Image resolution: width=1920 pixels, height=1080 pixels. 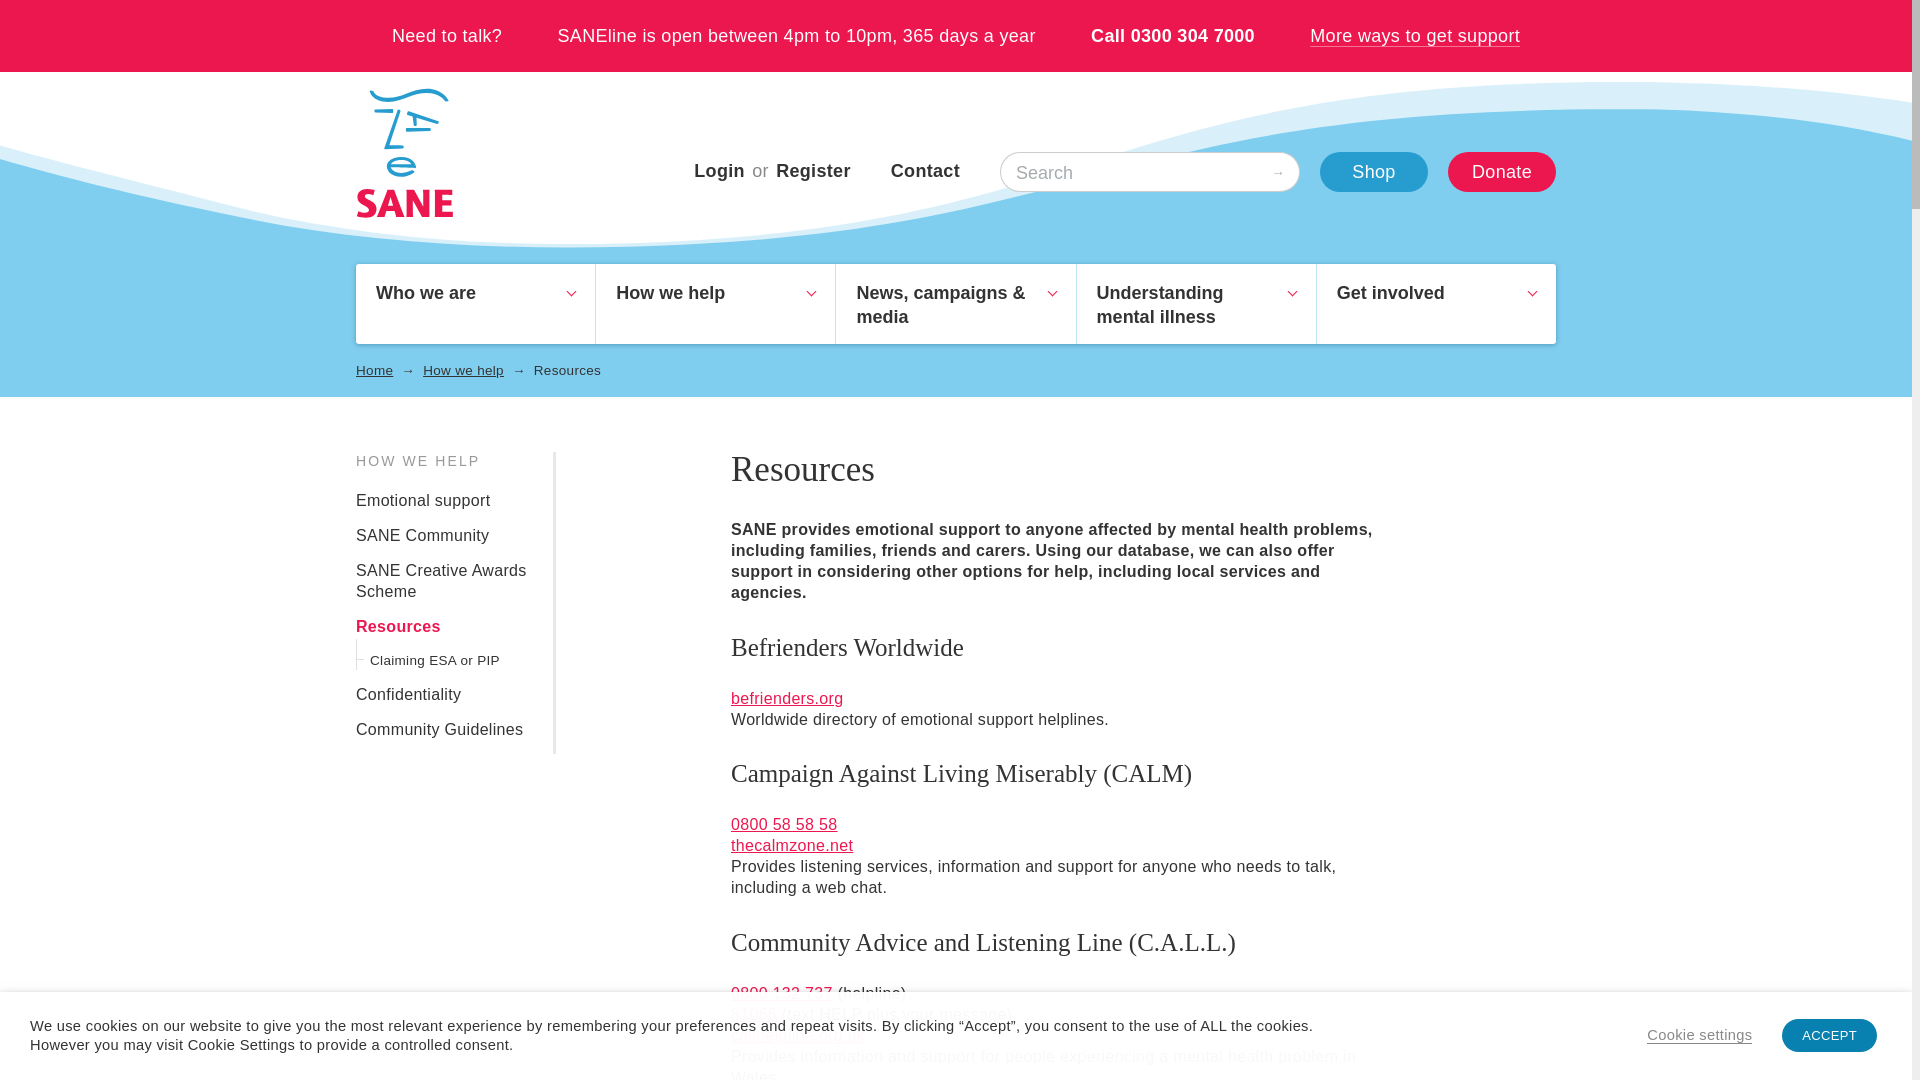 What do you see at coordinates (718, 170) in the screenshot?
I see `Login` at bounding box center [718, 170].